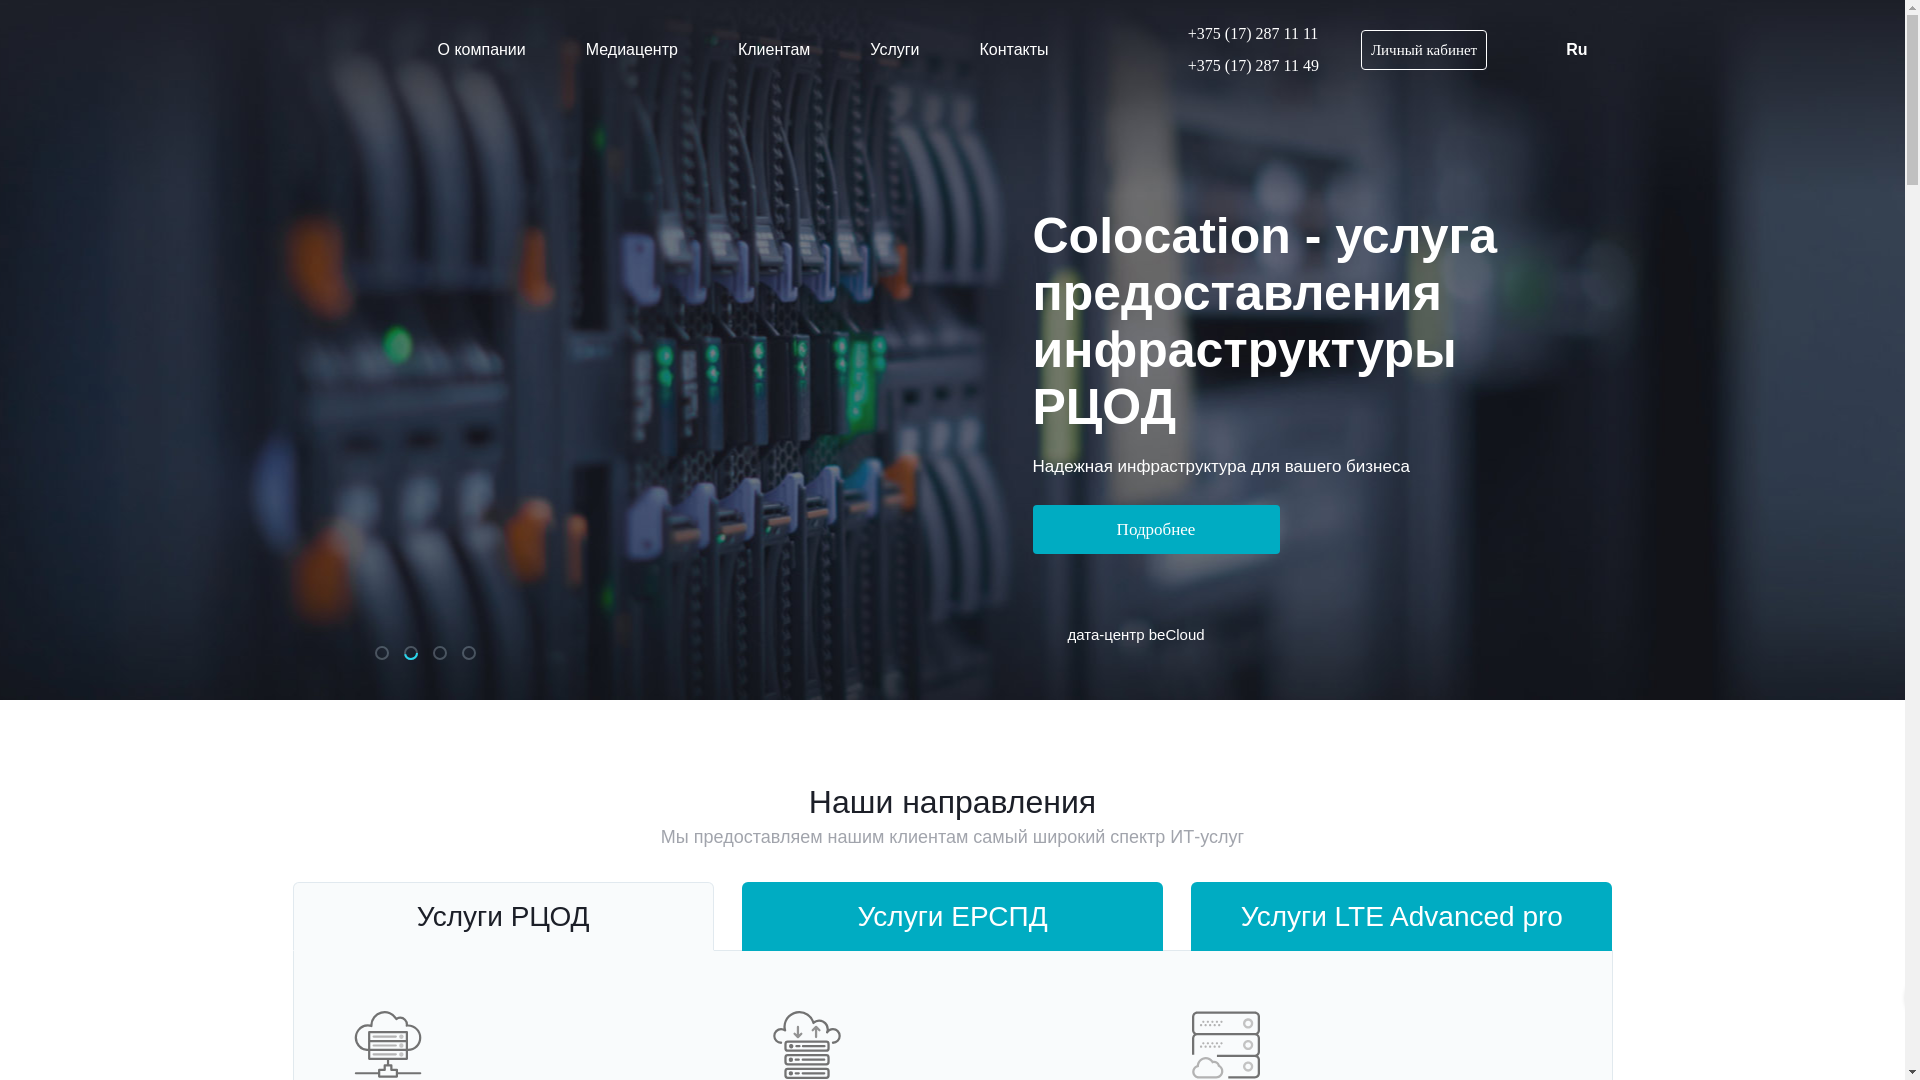 This screenshot has width=1920, height=1080. Describe the element at coordinates (1242, 66) in the screenshot. I see `+375 (17) 287 11 49` at that location.